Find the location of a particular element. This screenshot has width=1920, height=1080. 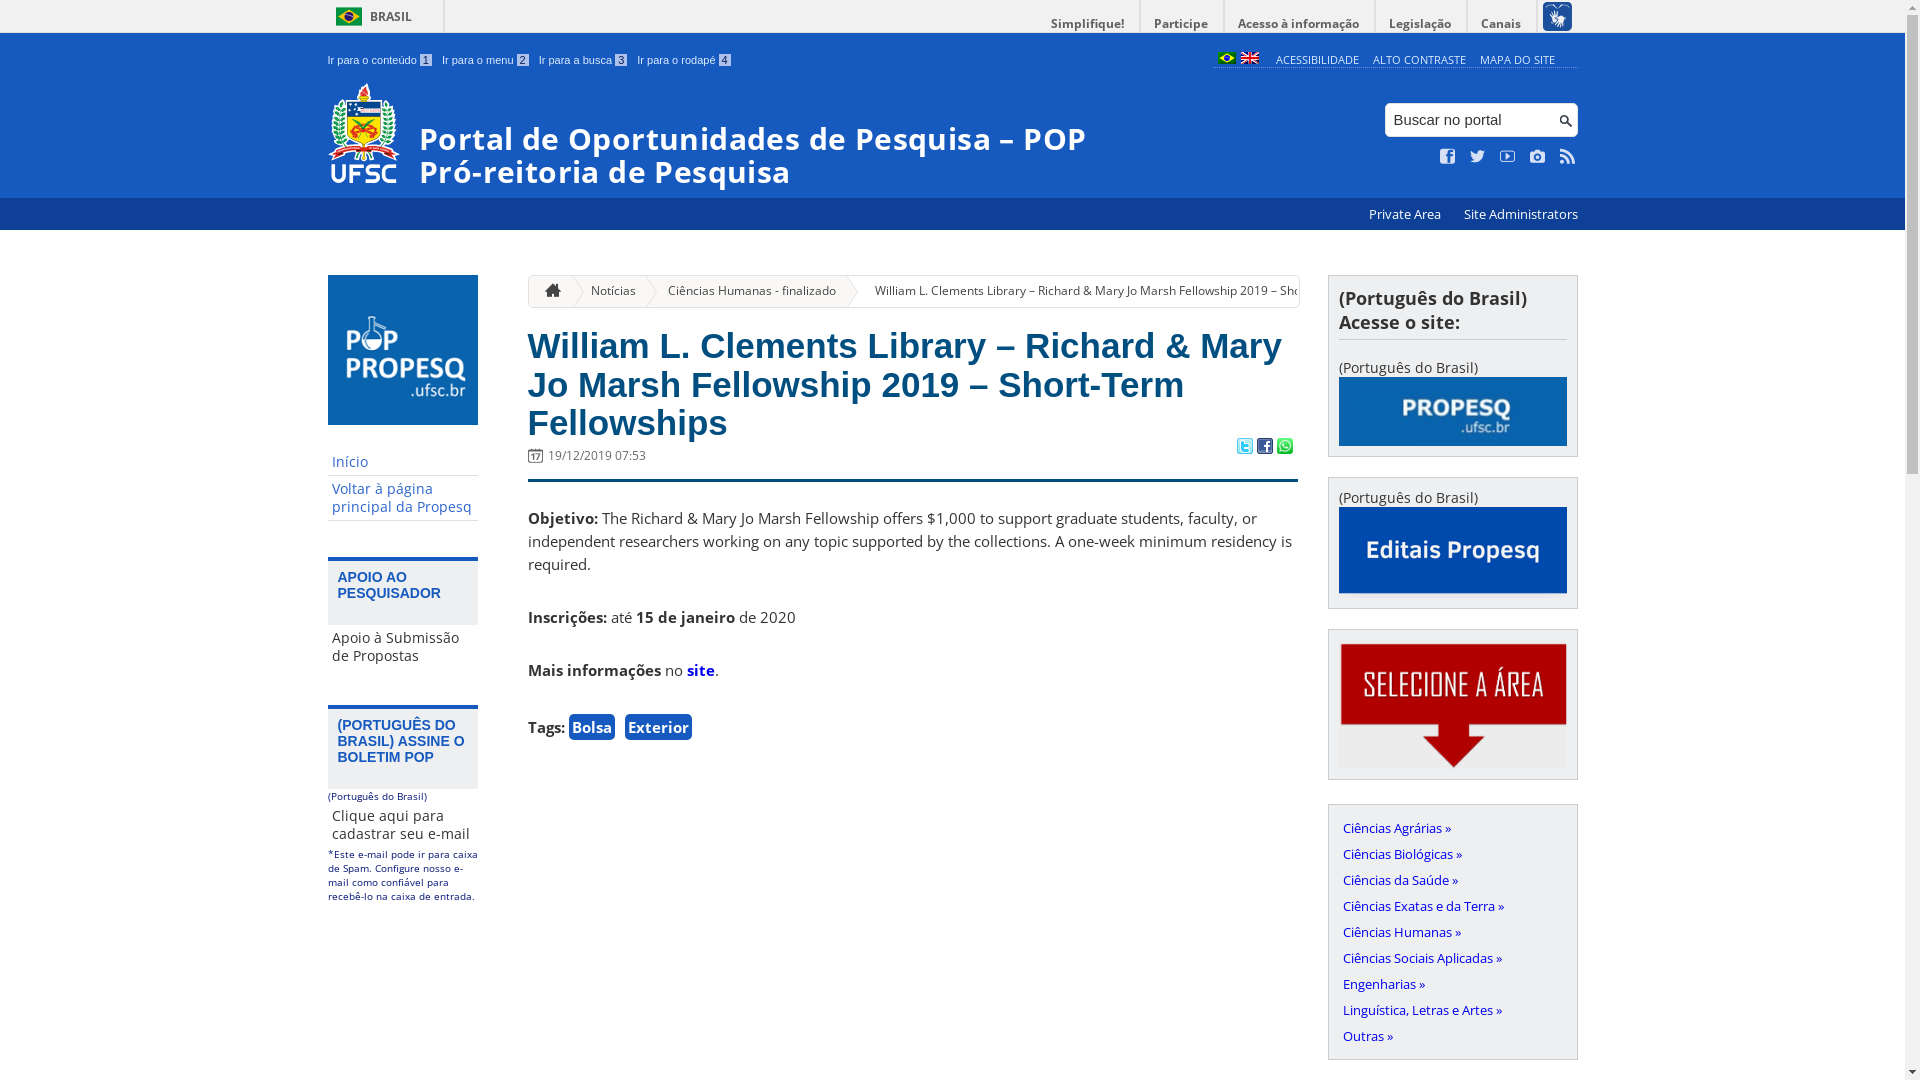

Clique aqui para cadastrar seu e-mail is located at coordinates (403, 825).